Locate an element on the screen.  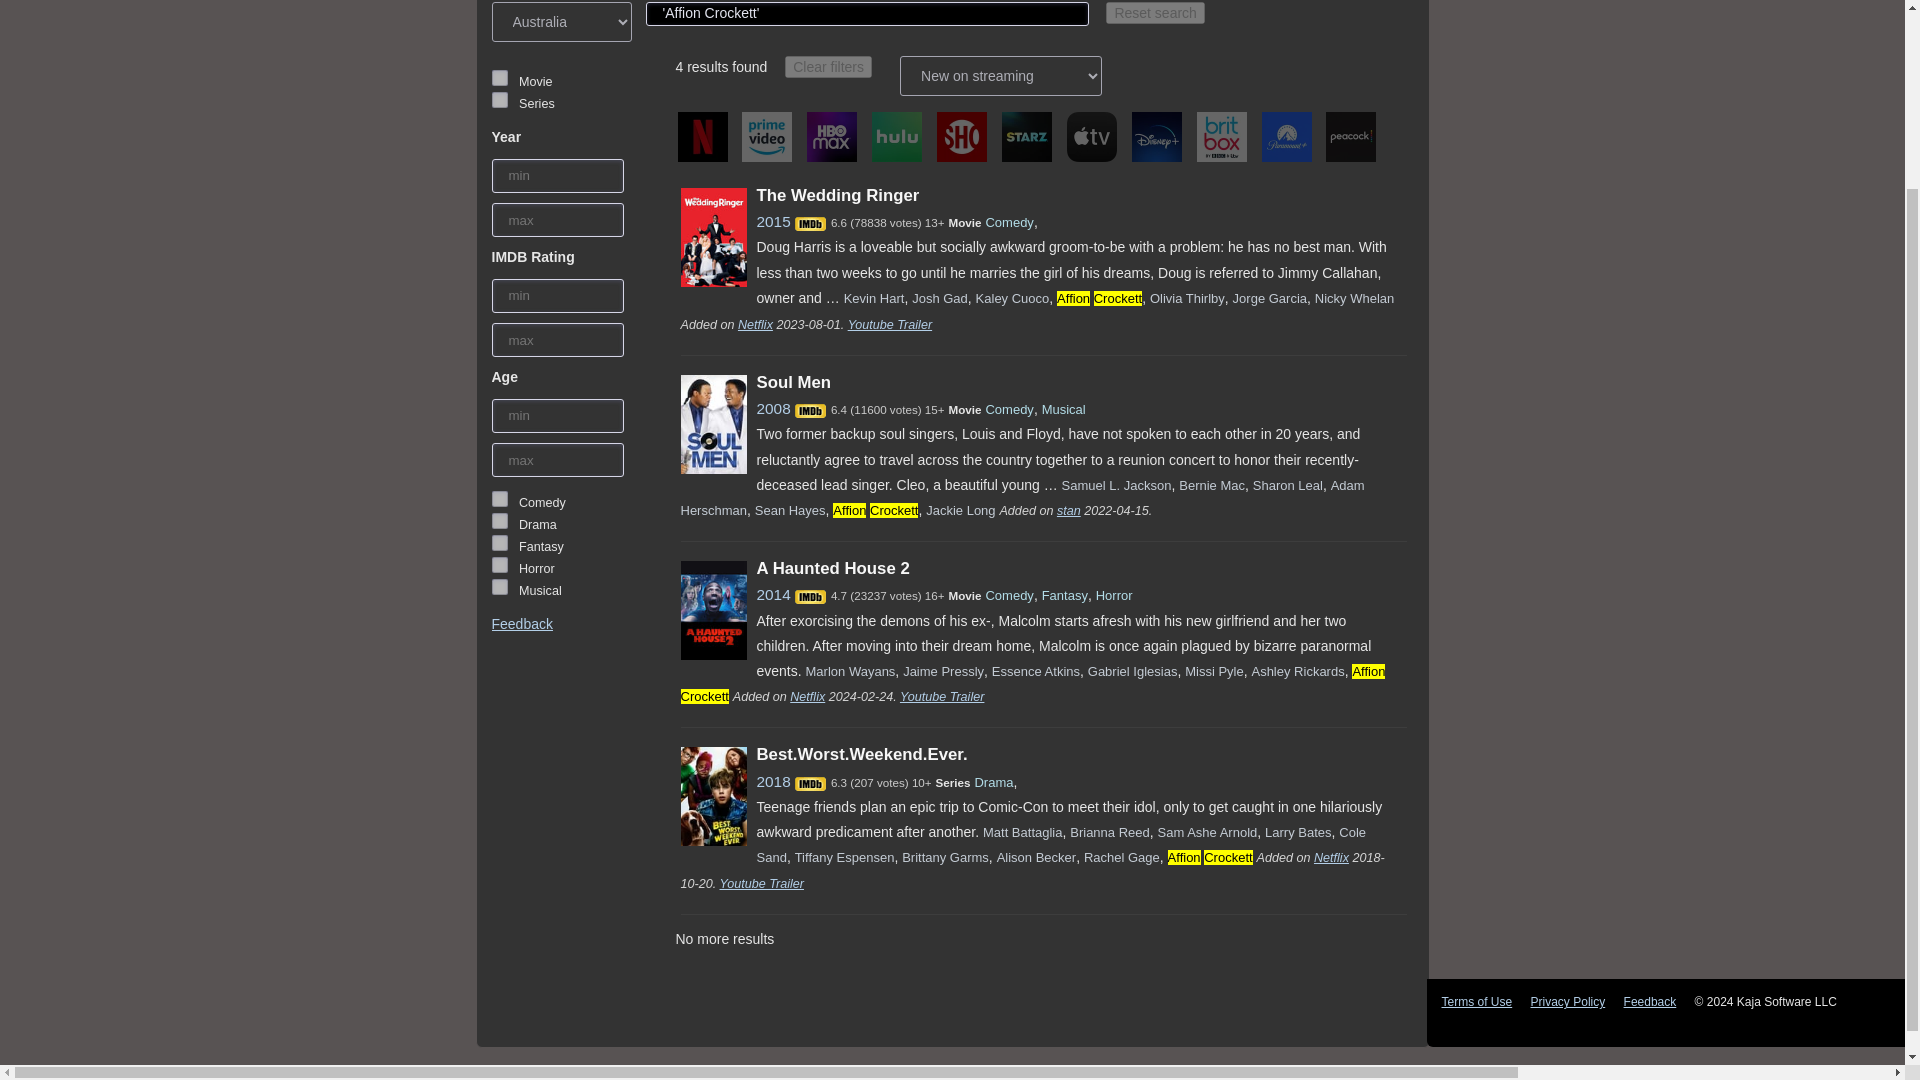
Jorge Garcia is located at coordinates (1270, 298).